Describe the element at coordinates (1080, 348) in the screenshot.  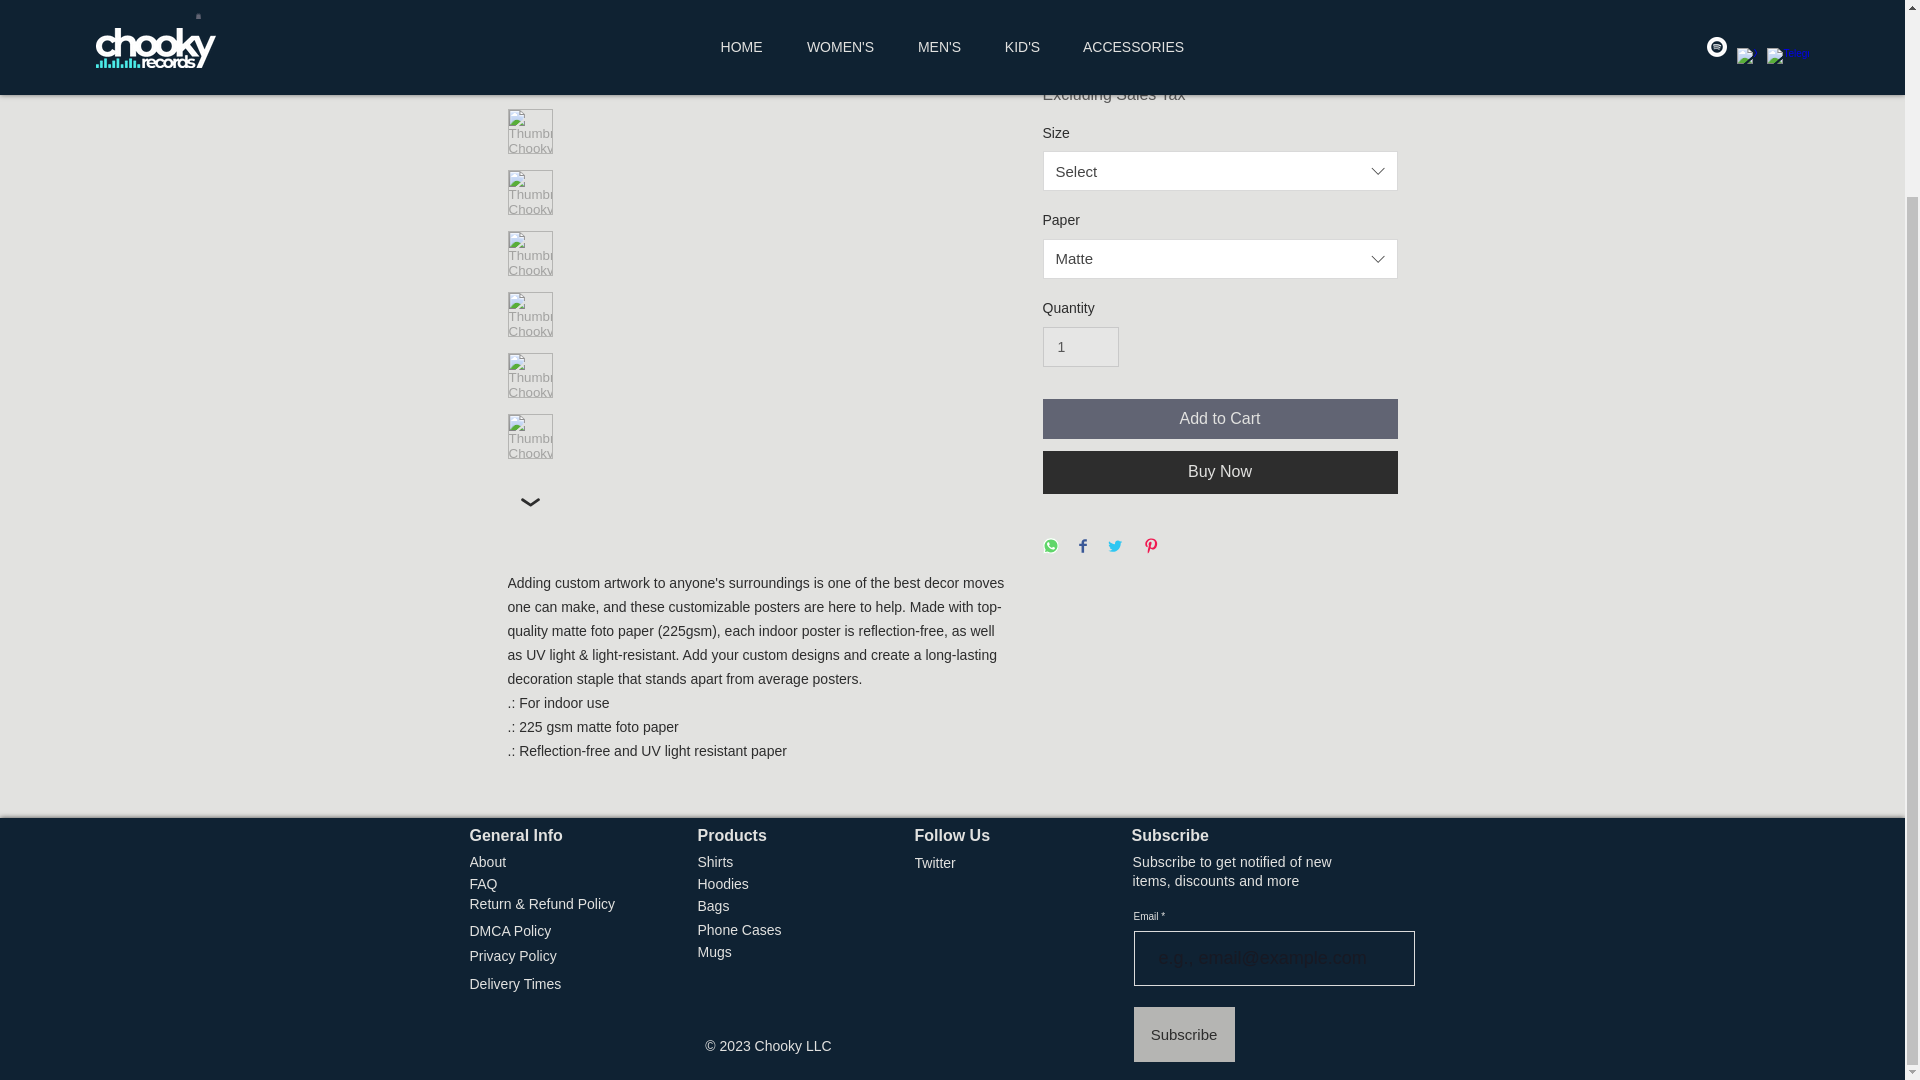
I see `1` at that location.